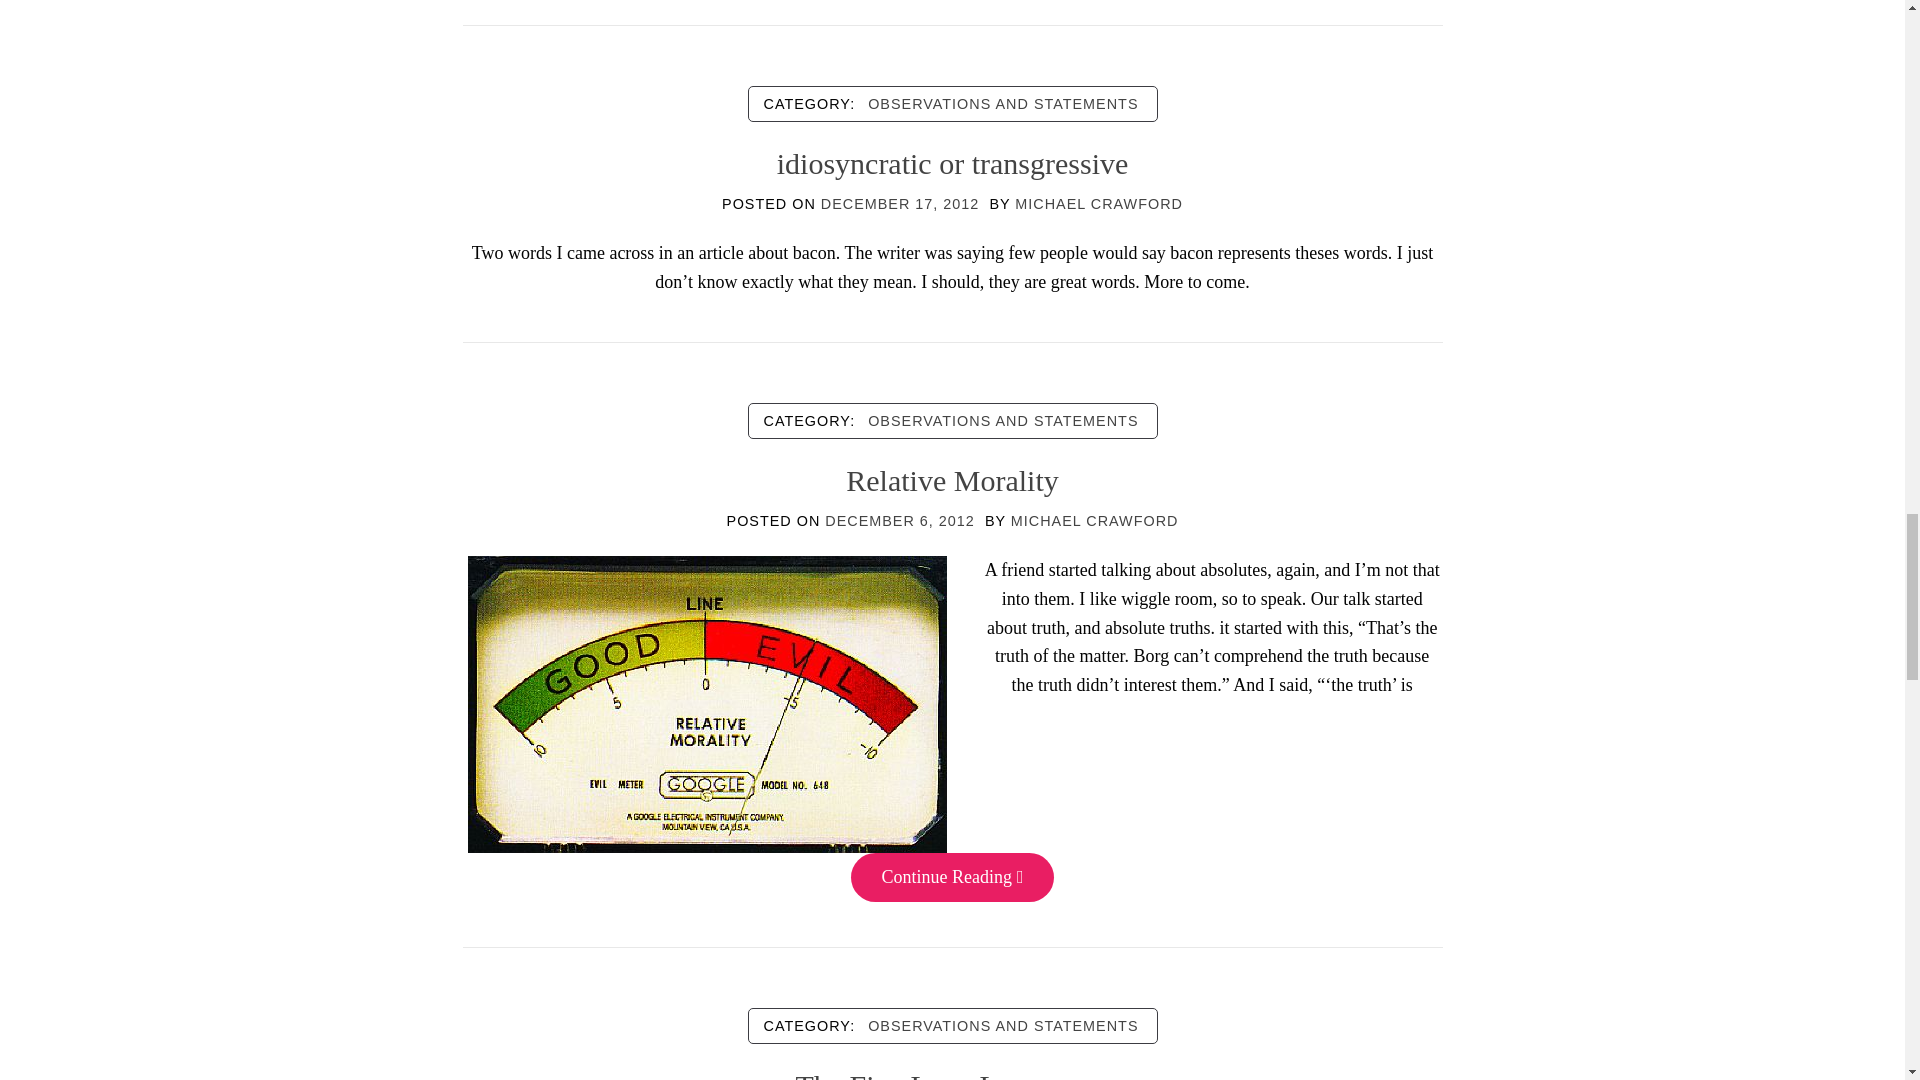  Describe the element at coordinates (1094, 521) in the screenshot. I see `MICHAEL CRAWFORD` at that location.